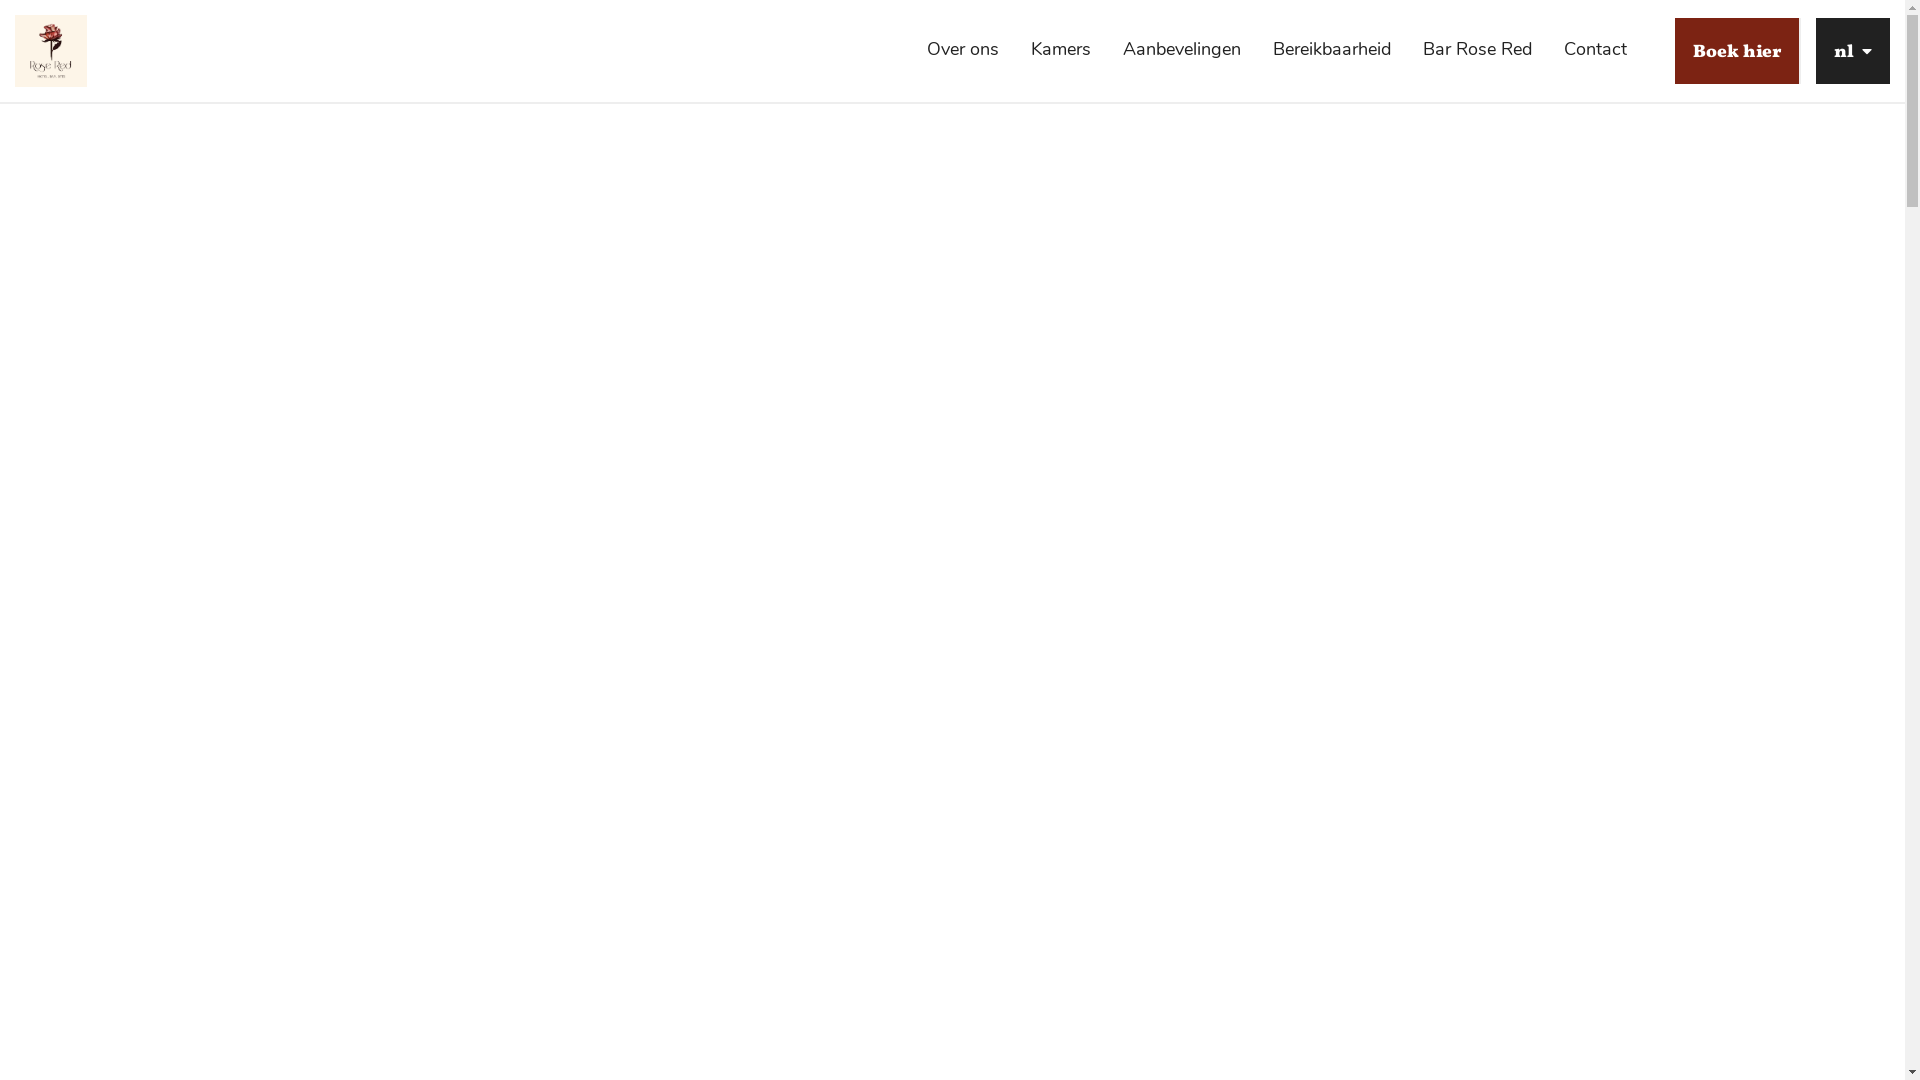 Image resolution: width=1920 pixels, height=1080 pixels. I want to click on Boek hier, so click(1737, 52).